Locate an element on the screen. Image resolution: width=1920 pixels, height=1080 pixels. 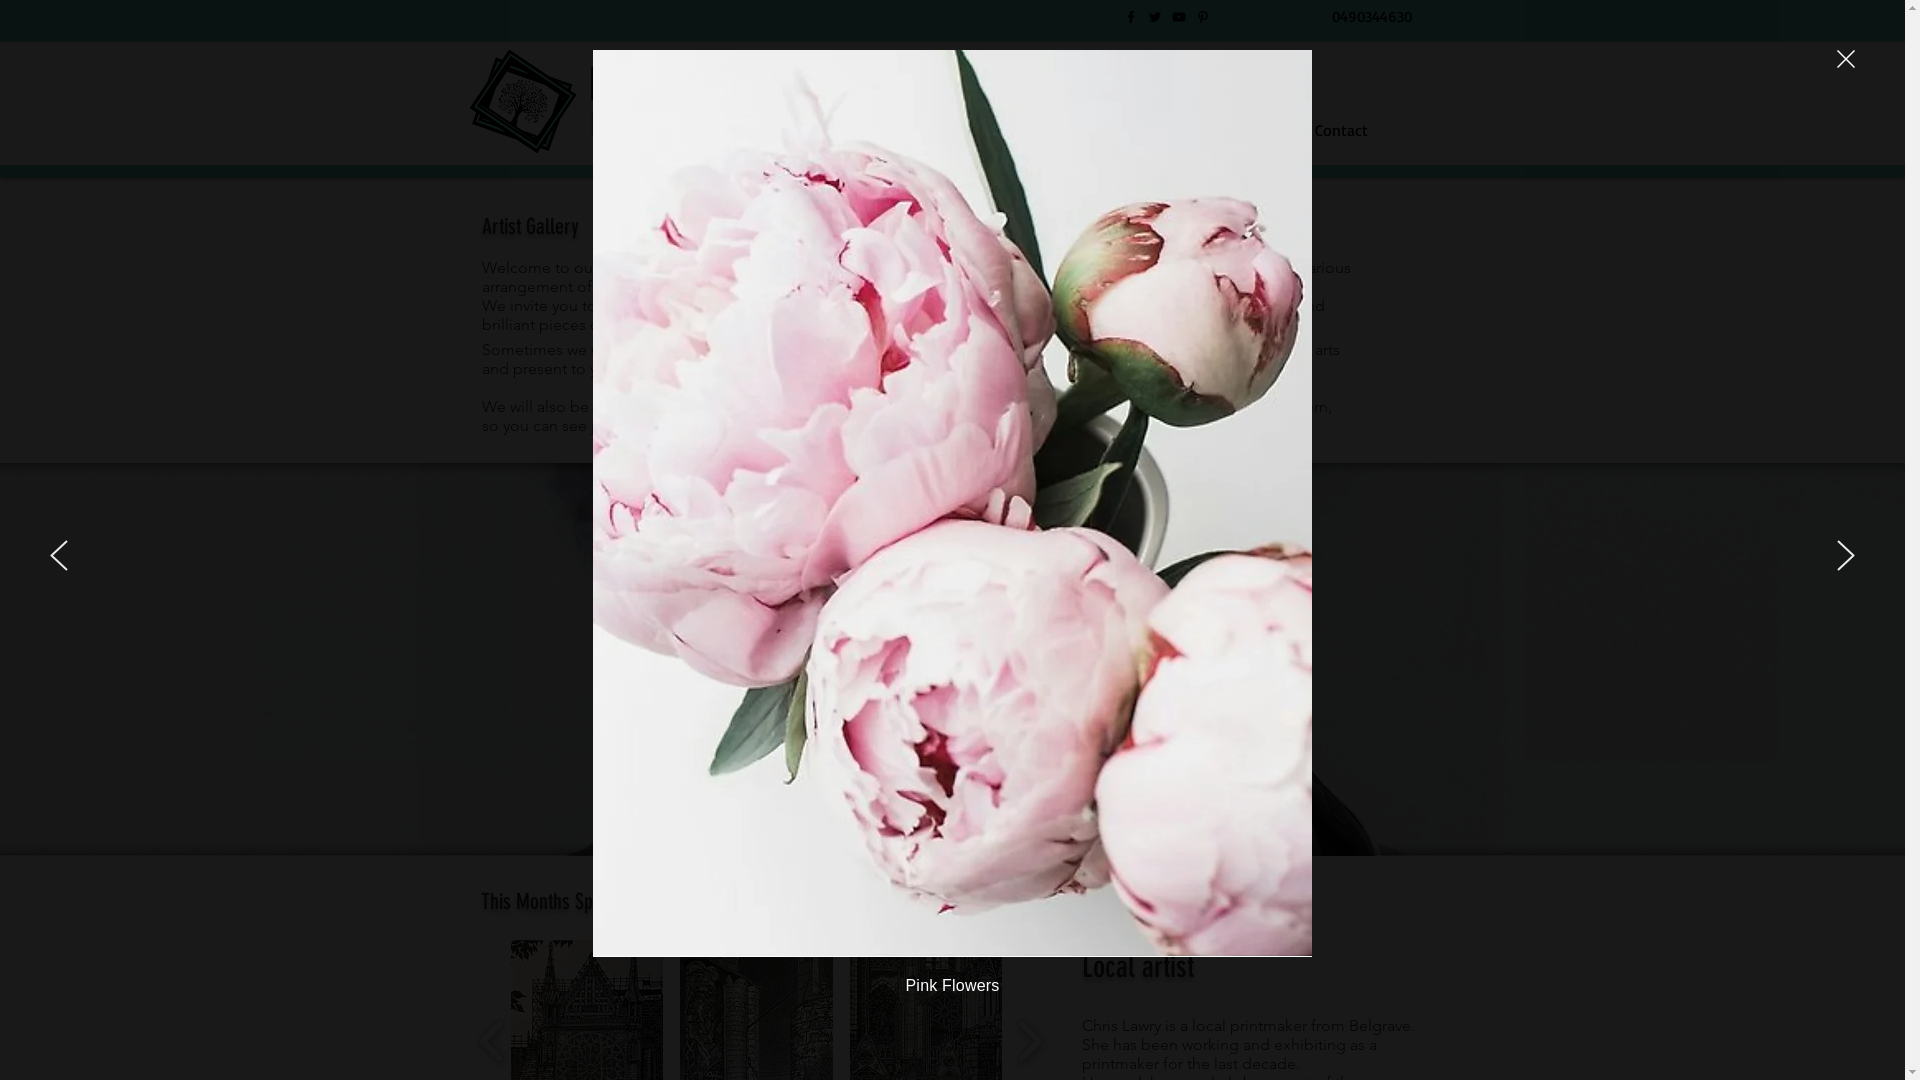
Artist Gallery is located at coordinates (1214, 130).